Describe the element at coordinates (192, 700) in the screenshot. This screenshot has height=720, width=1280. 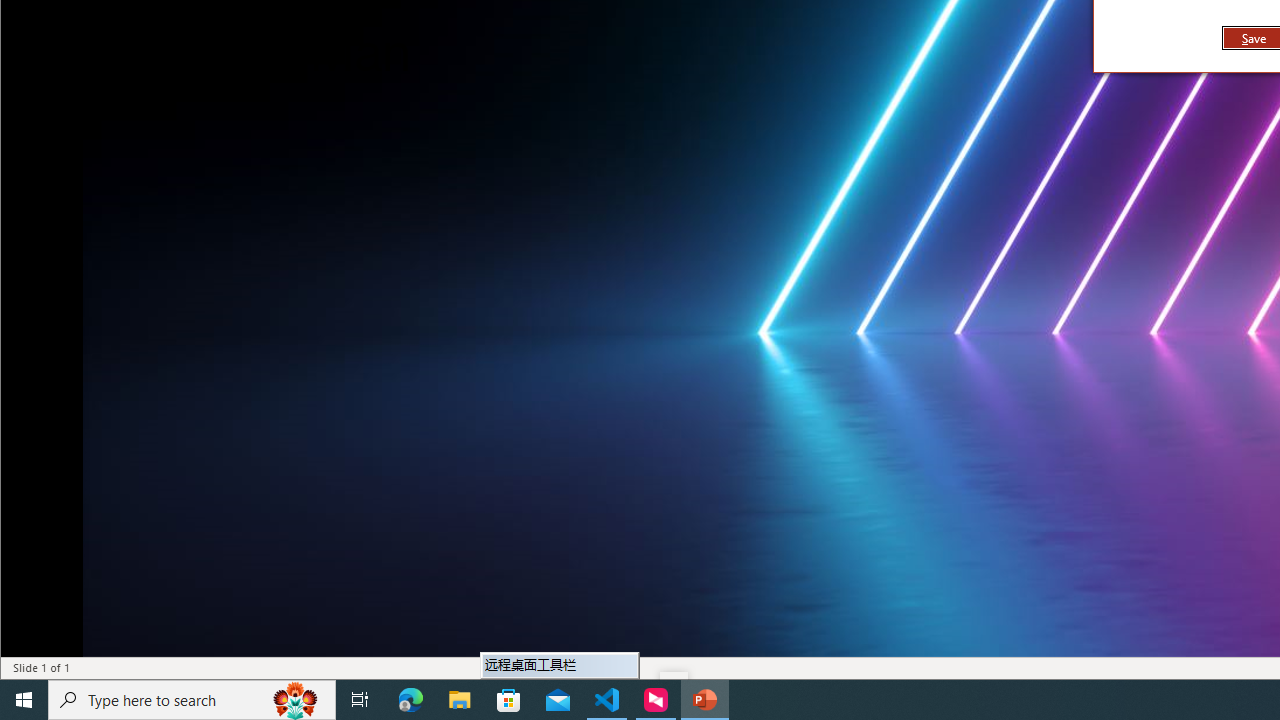
I see `Type here to search` at that location.